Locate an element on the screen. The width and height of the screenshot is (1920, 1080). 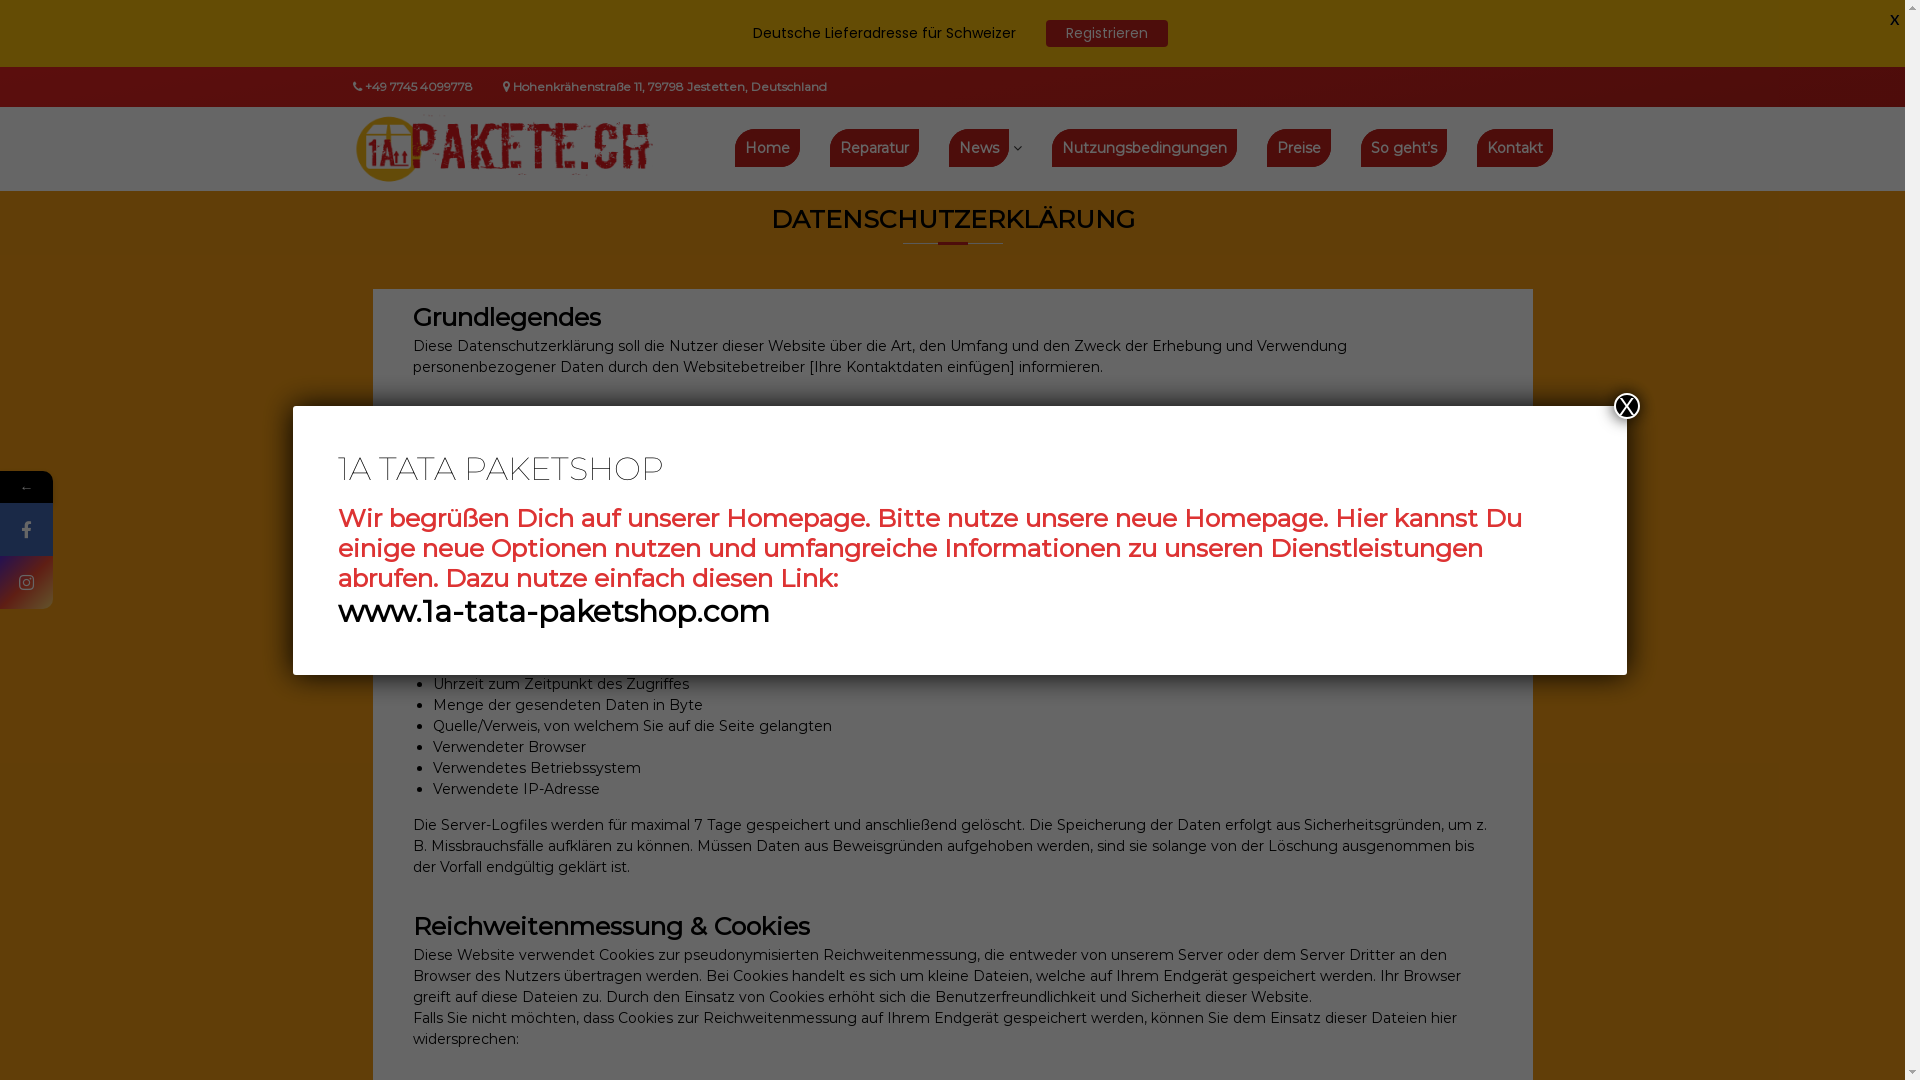
X is located at coordinates (1895, 20).